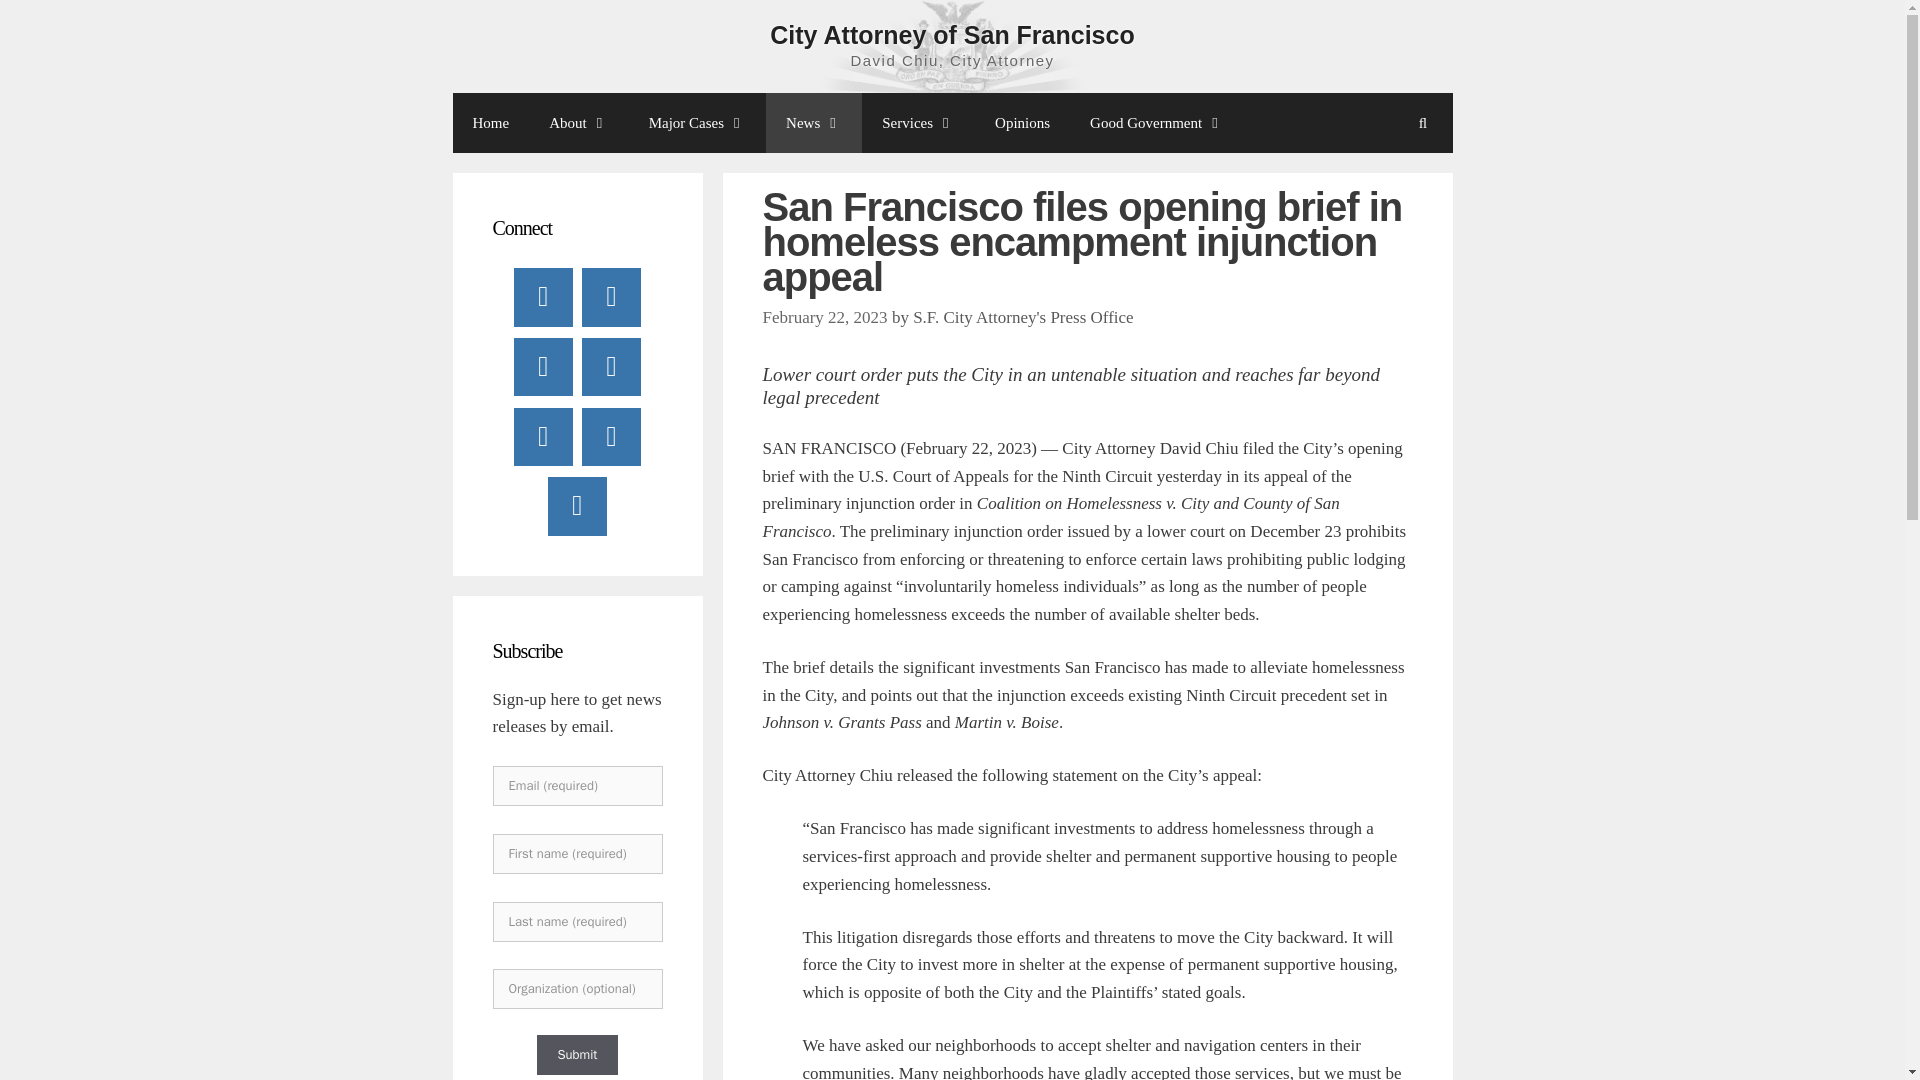 This screenshot has width=1920, height=1080. Describe the element at coordinates (918, 122) in the screenshot. I see `Services` at that location.